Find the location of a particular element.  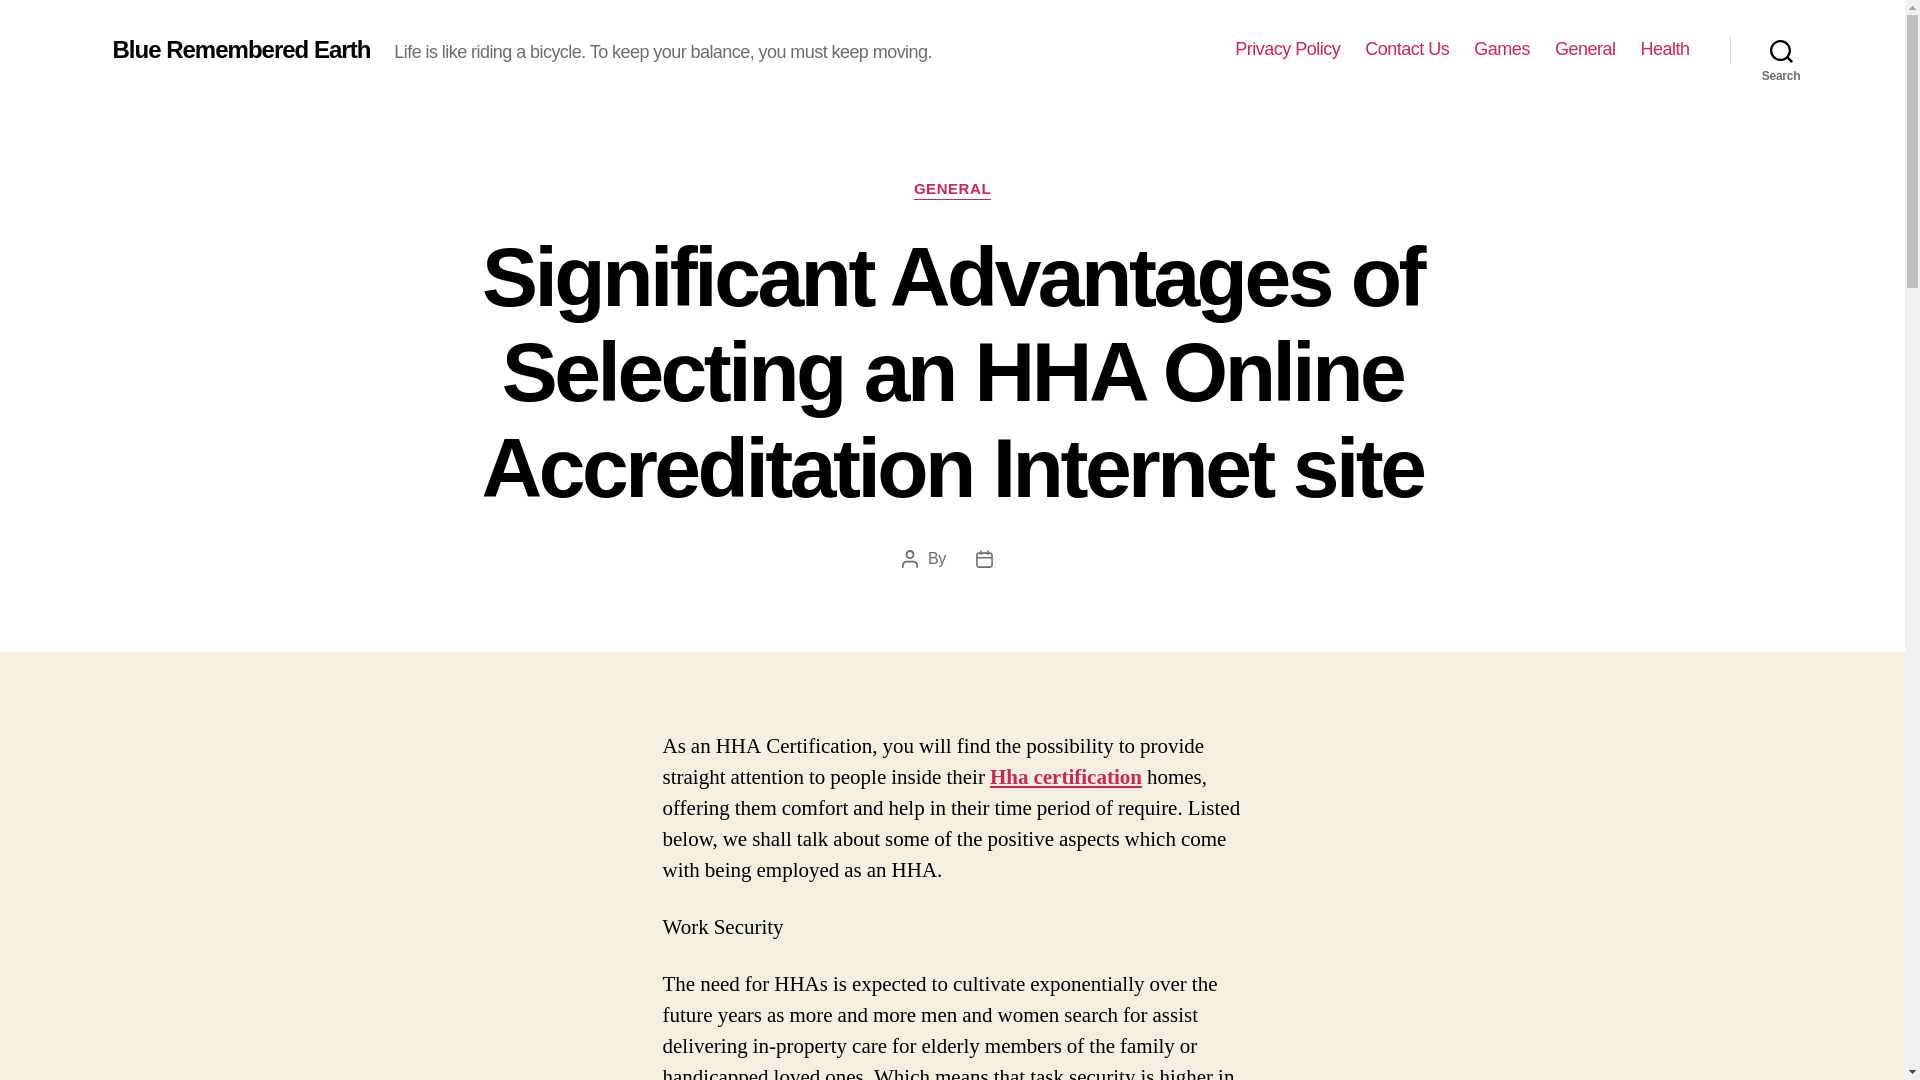

Search is located at coordinates (1781, 50).